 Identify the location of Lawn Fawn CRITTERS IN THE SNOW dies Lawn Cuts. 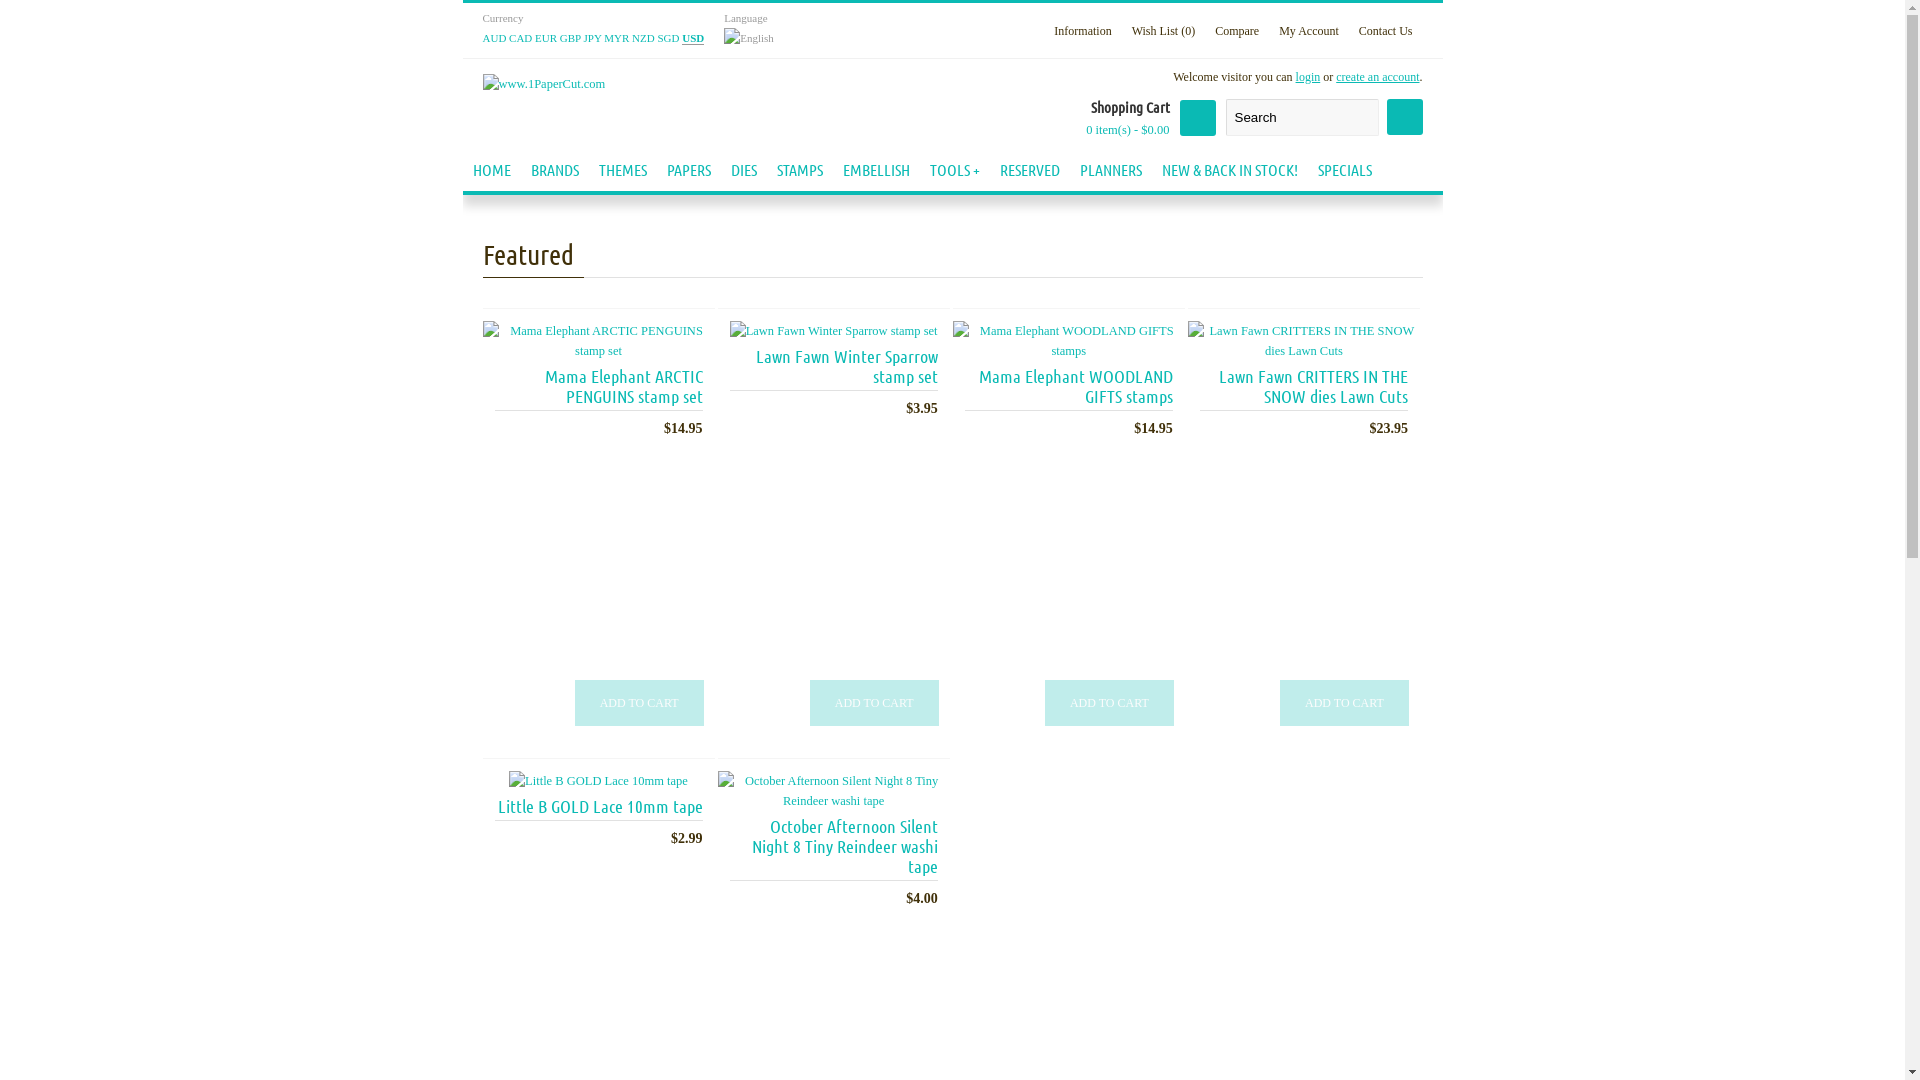
(1304, 386).